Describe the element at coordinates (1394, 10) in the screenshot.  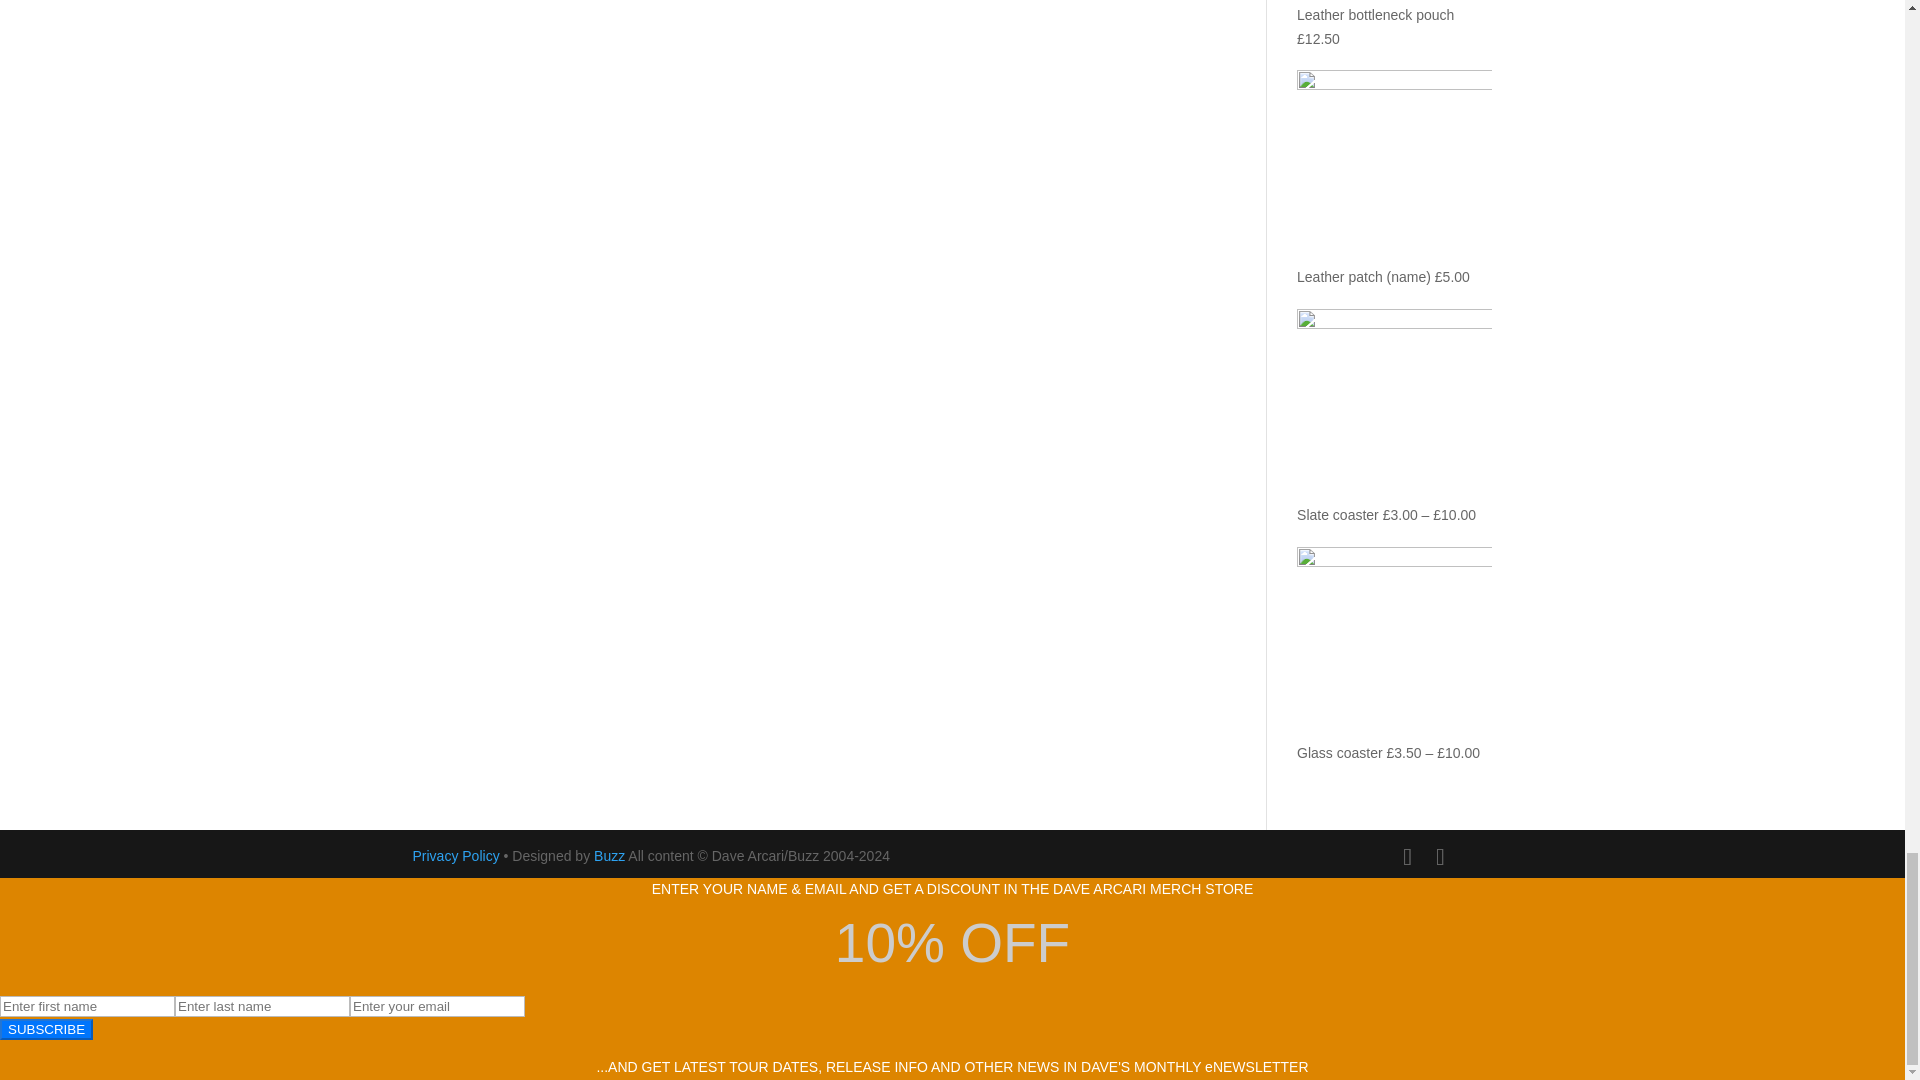
I see `Leather bottleneck pouch` at that location.